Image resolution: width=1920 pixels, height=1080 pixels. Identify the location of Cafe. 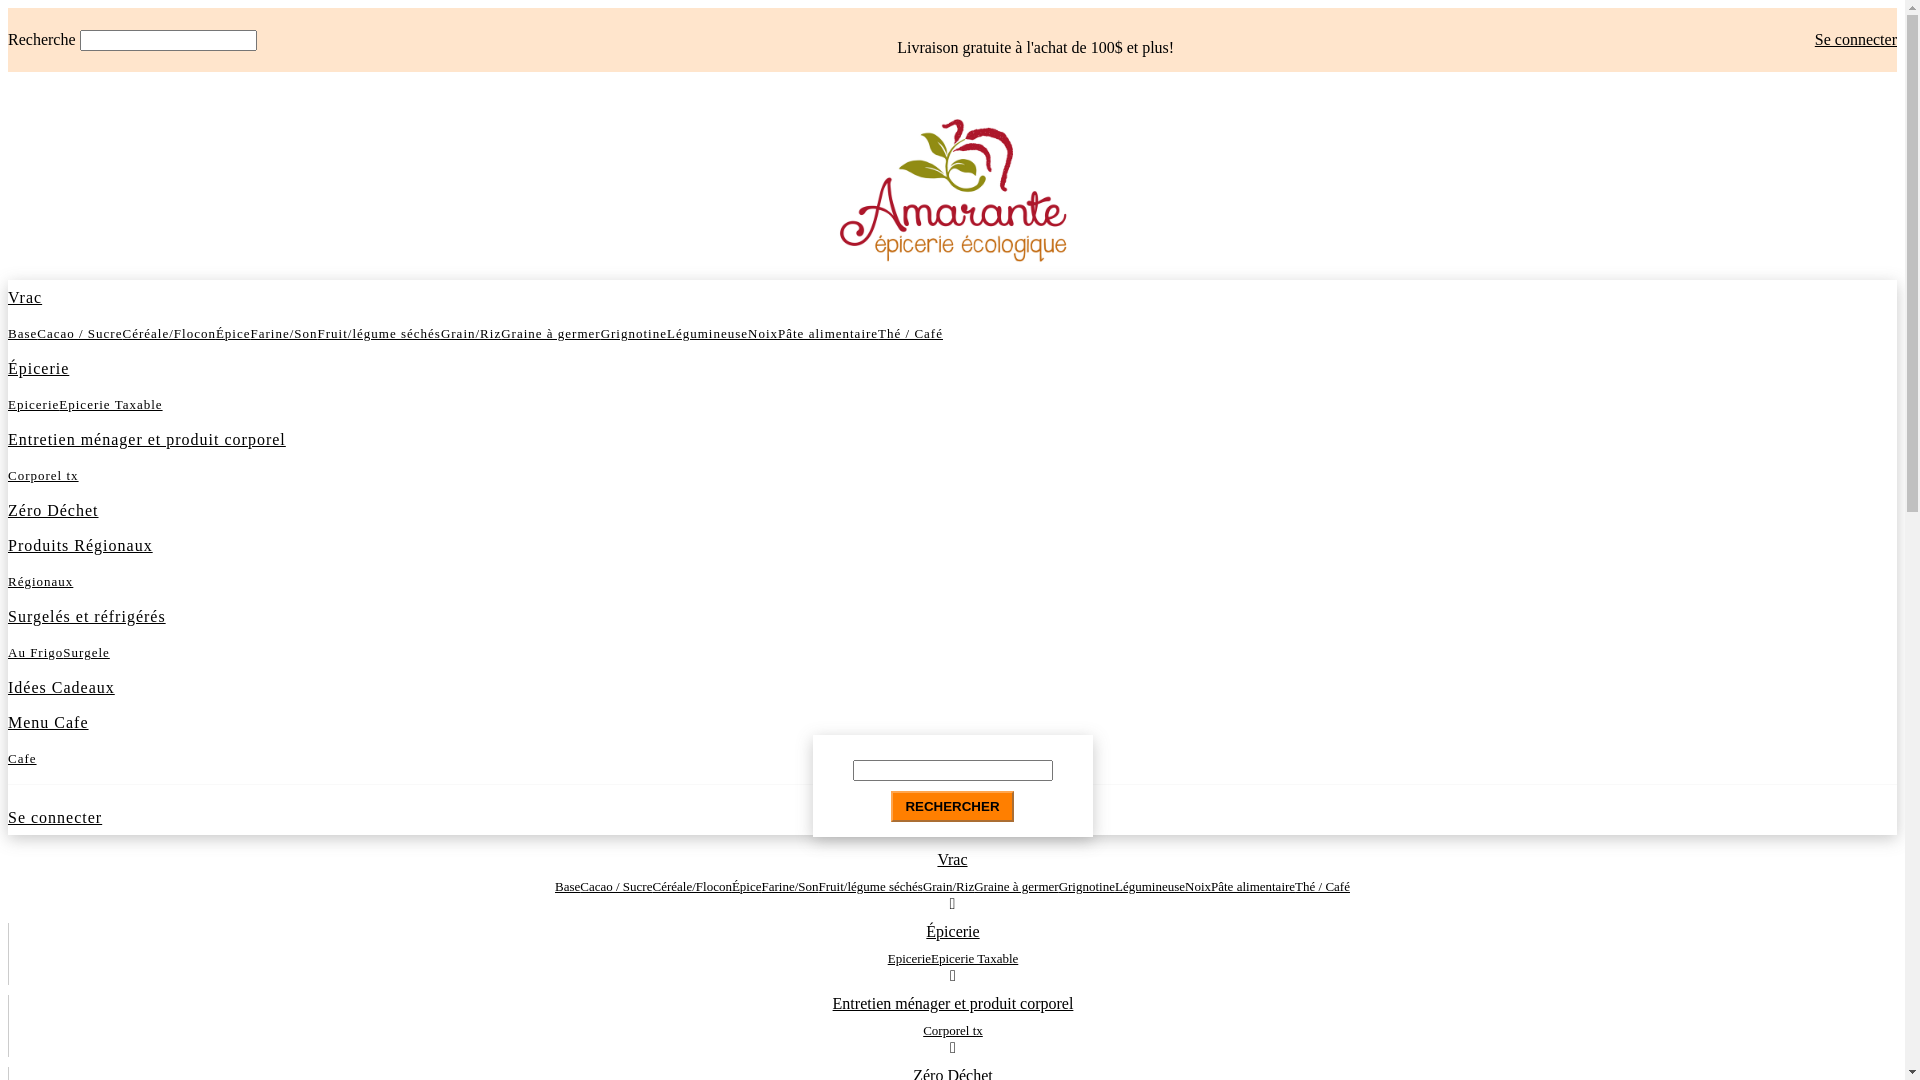
(22, 758).